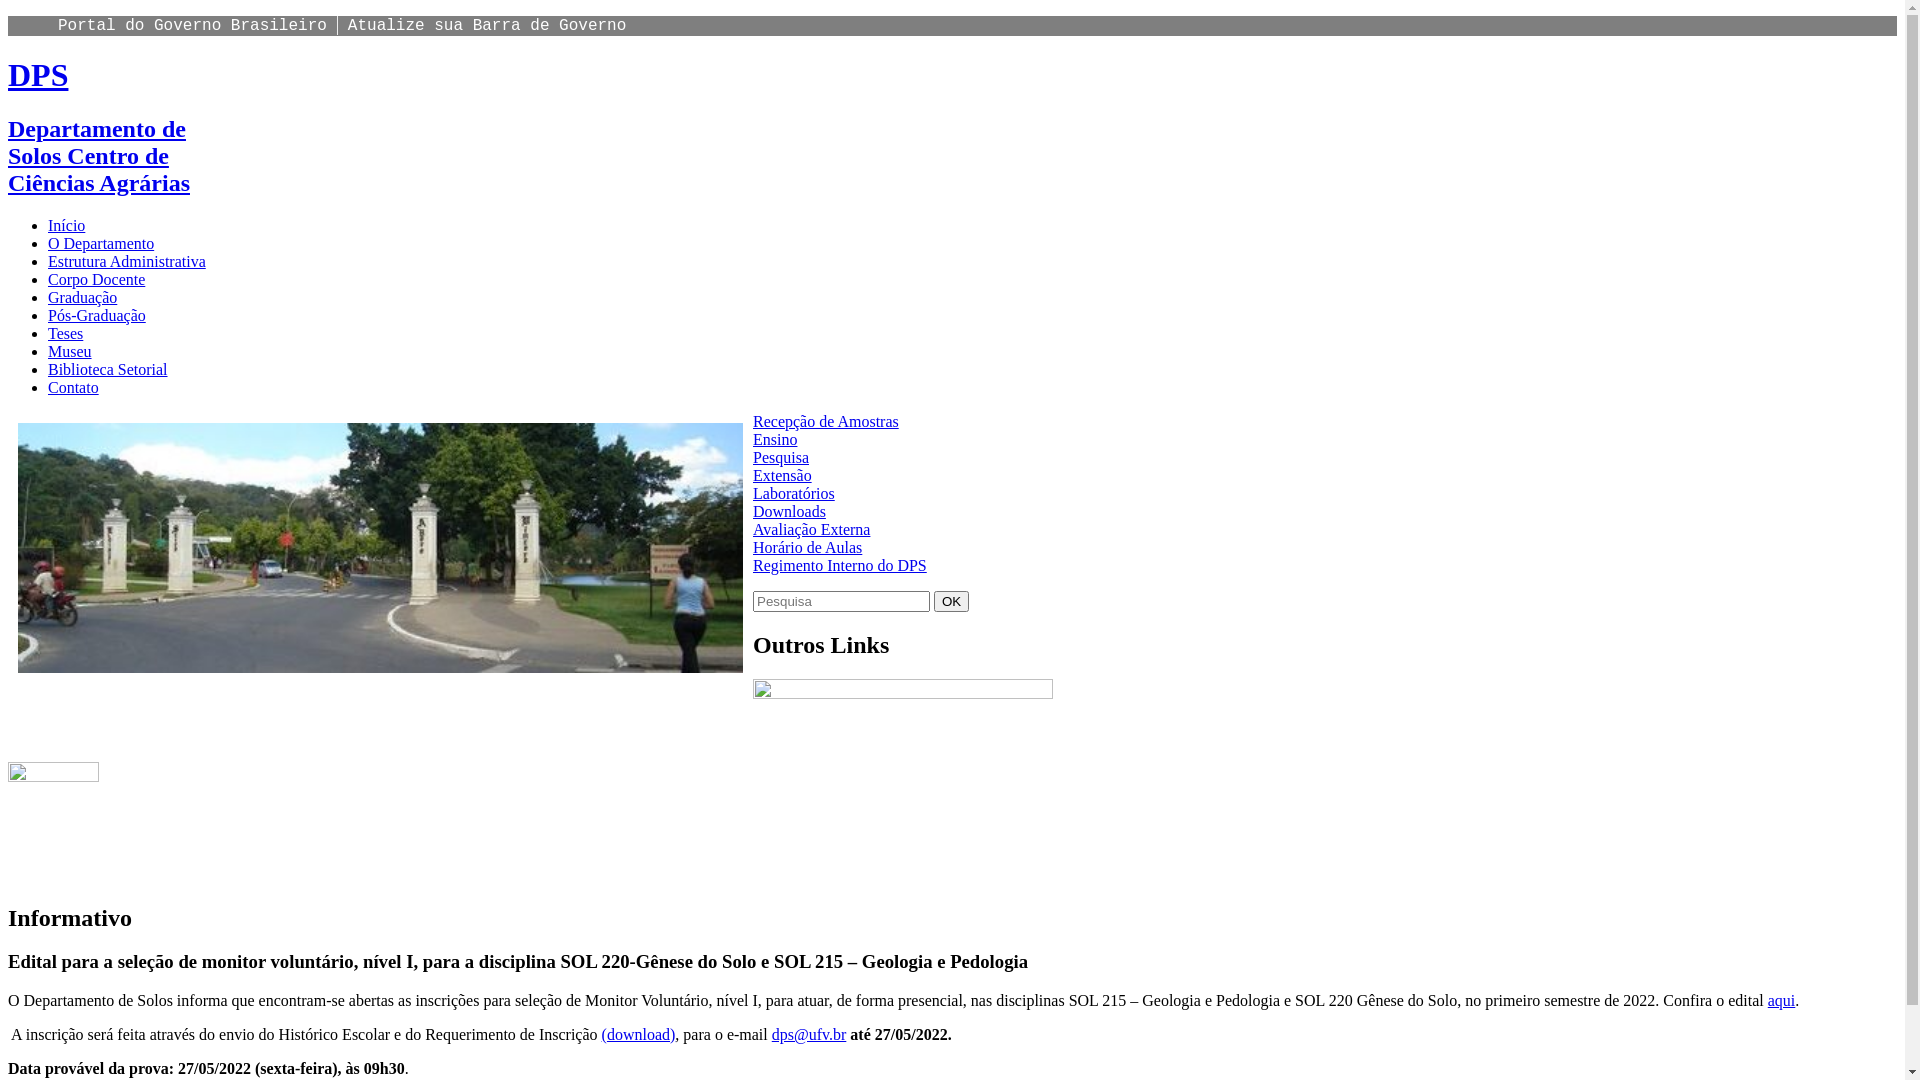  What do you see at coordinates (101, 244) in the screenshot?
I see `O Departamento` at bounding box center [101, 244].